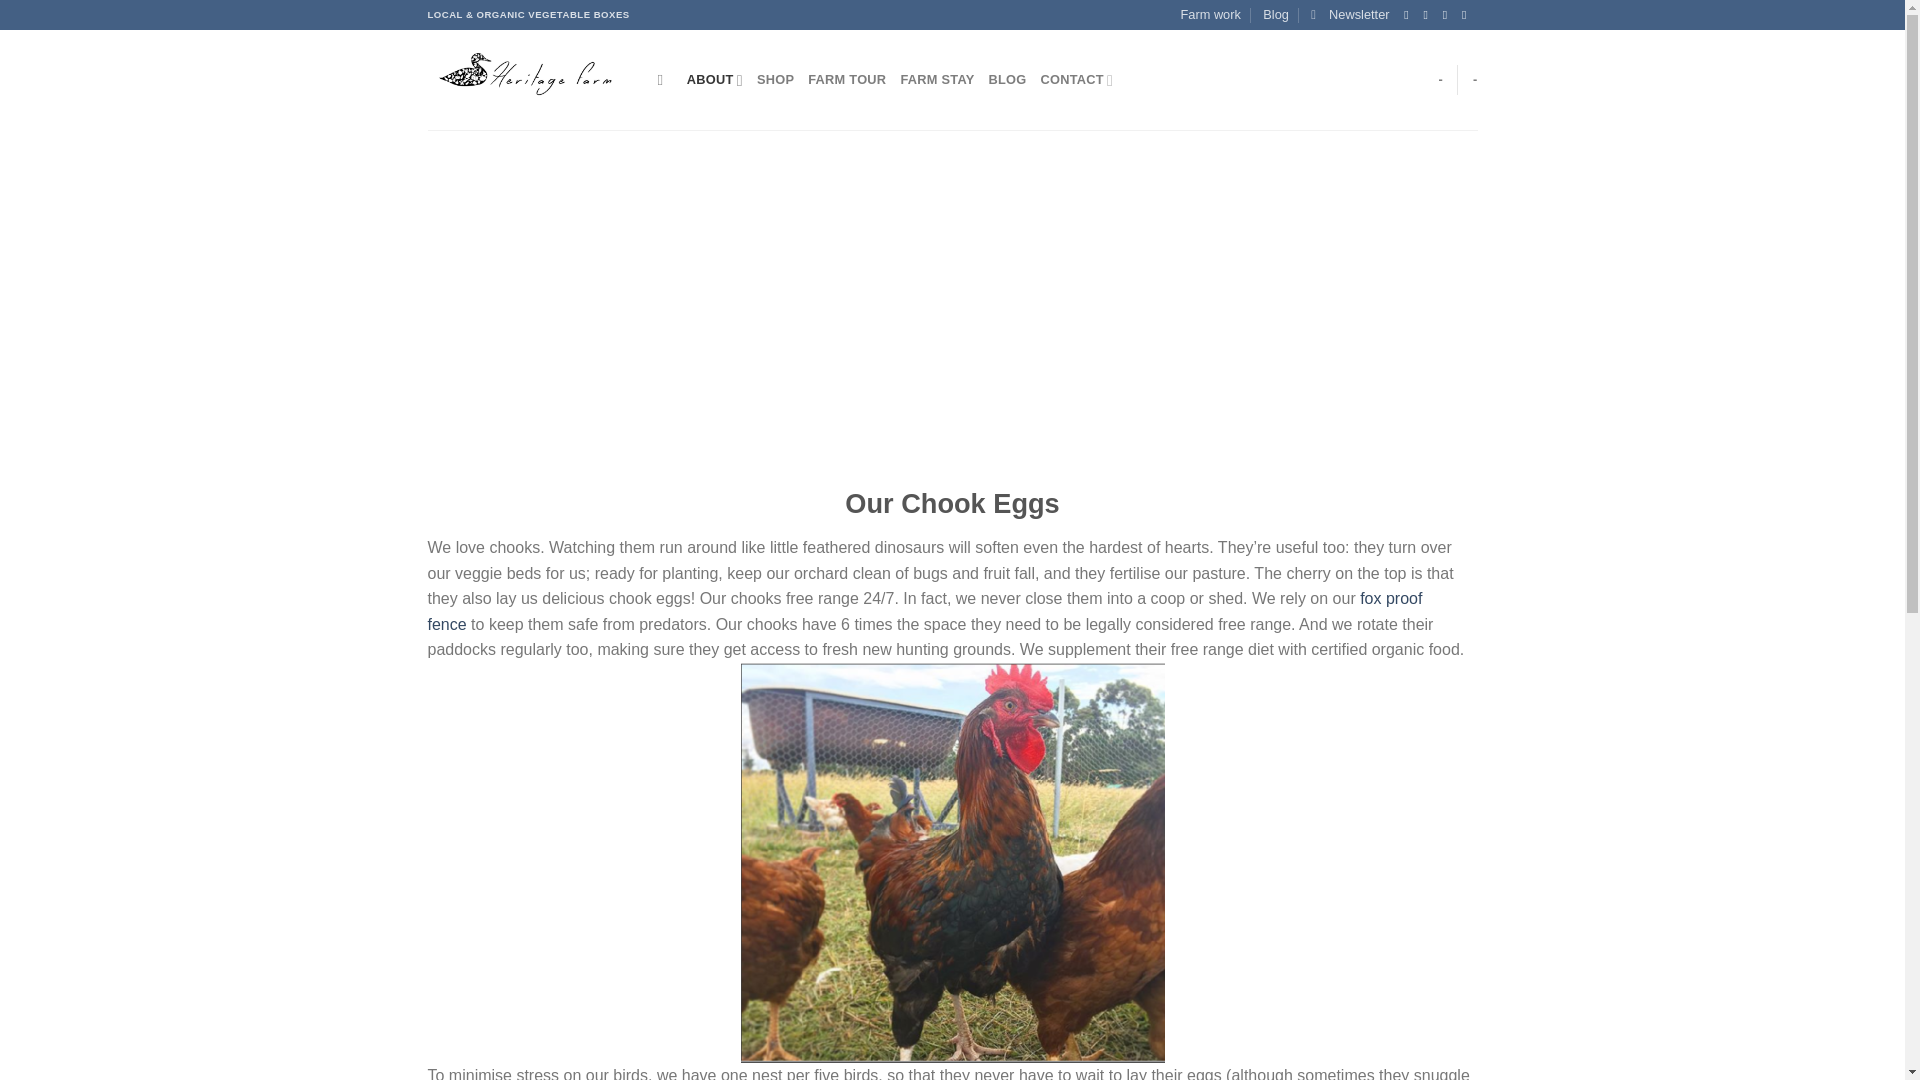 The image size is (1920, 1080). I want to click on BLOG, so click(1006, 80).